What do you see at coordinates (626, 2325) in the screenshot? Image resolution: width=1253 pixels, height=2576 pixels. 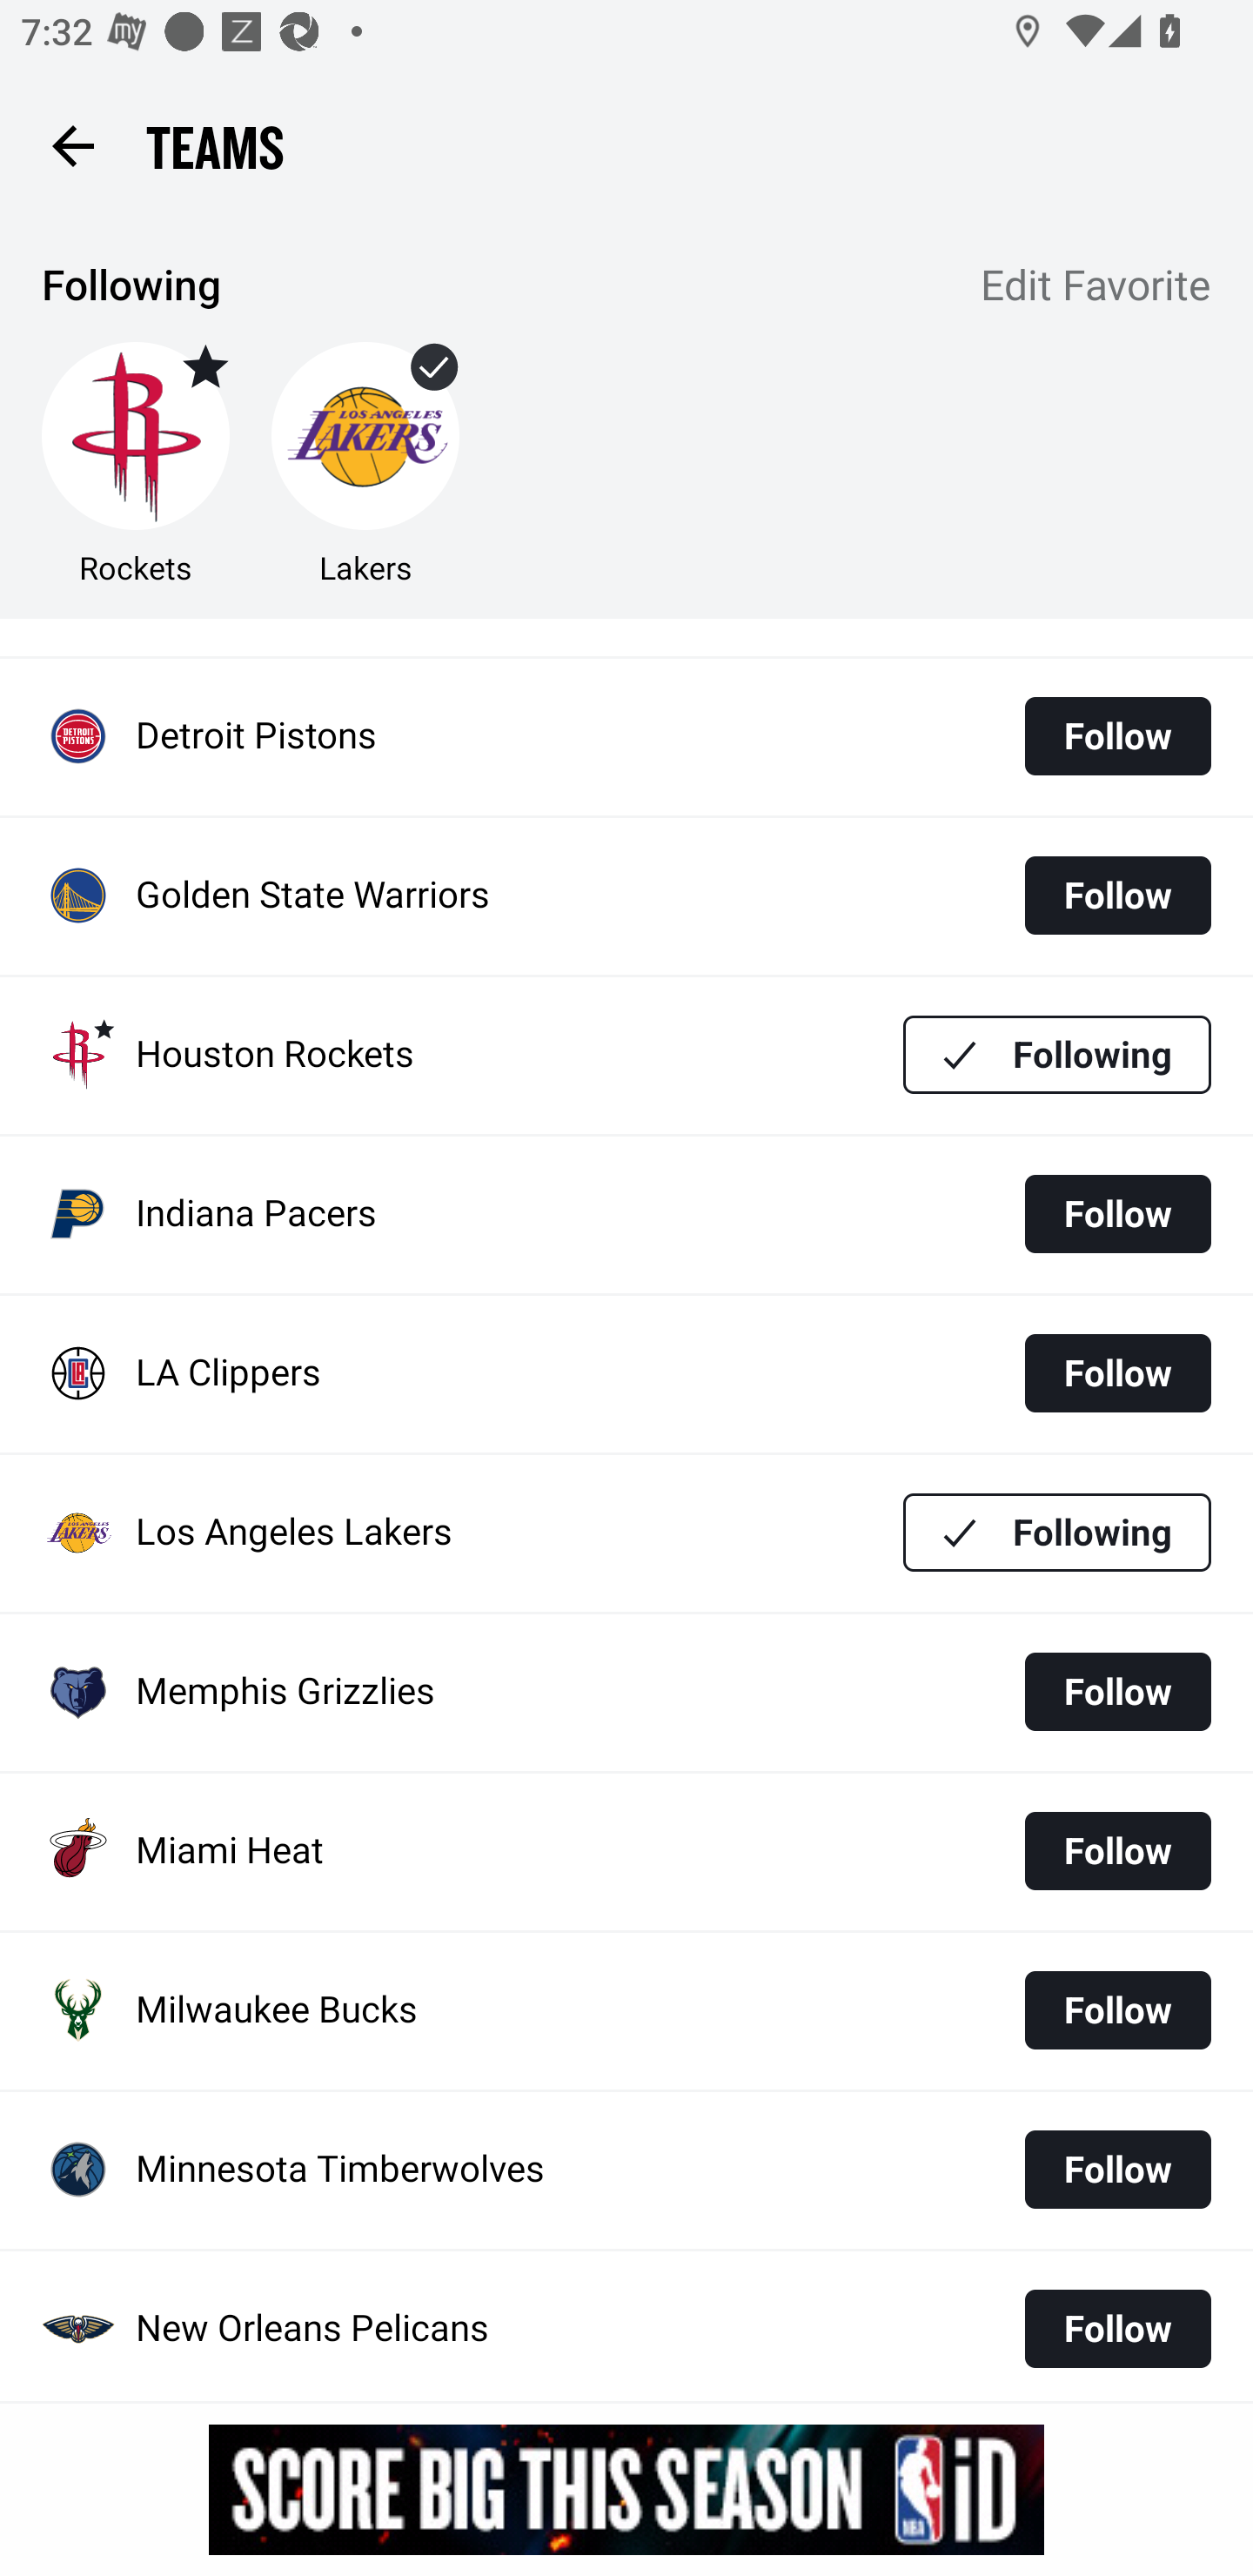 I see `New Orleans Pelicans Follow` at bounding box center [626, 2325].